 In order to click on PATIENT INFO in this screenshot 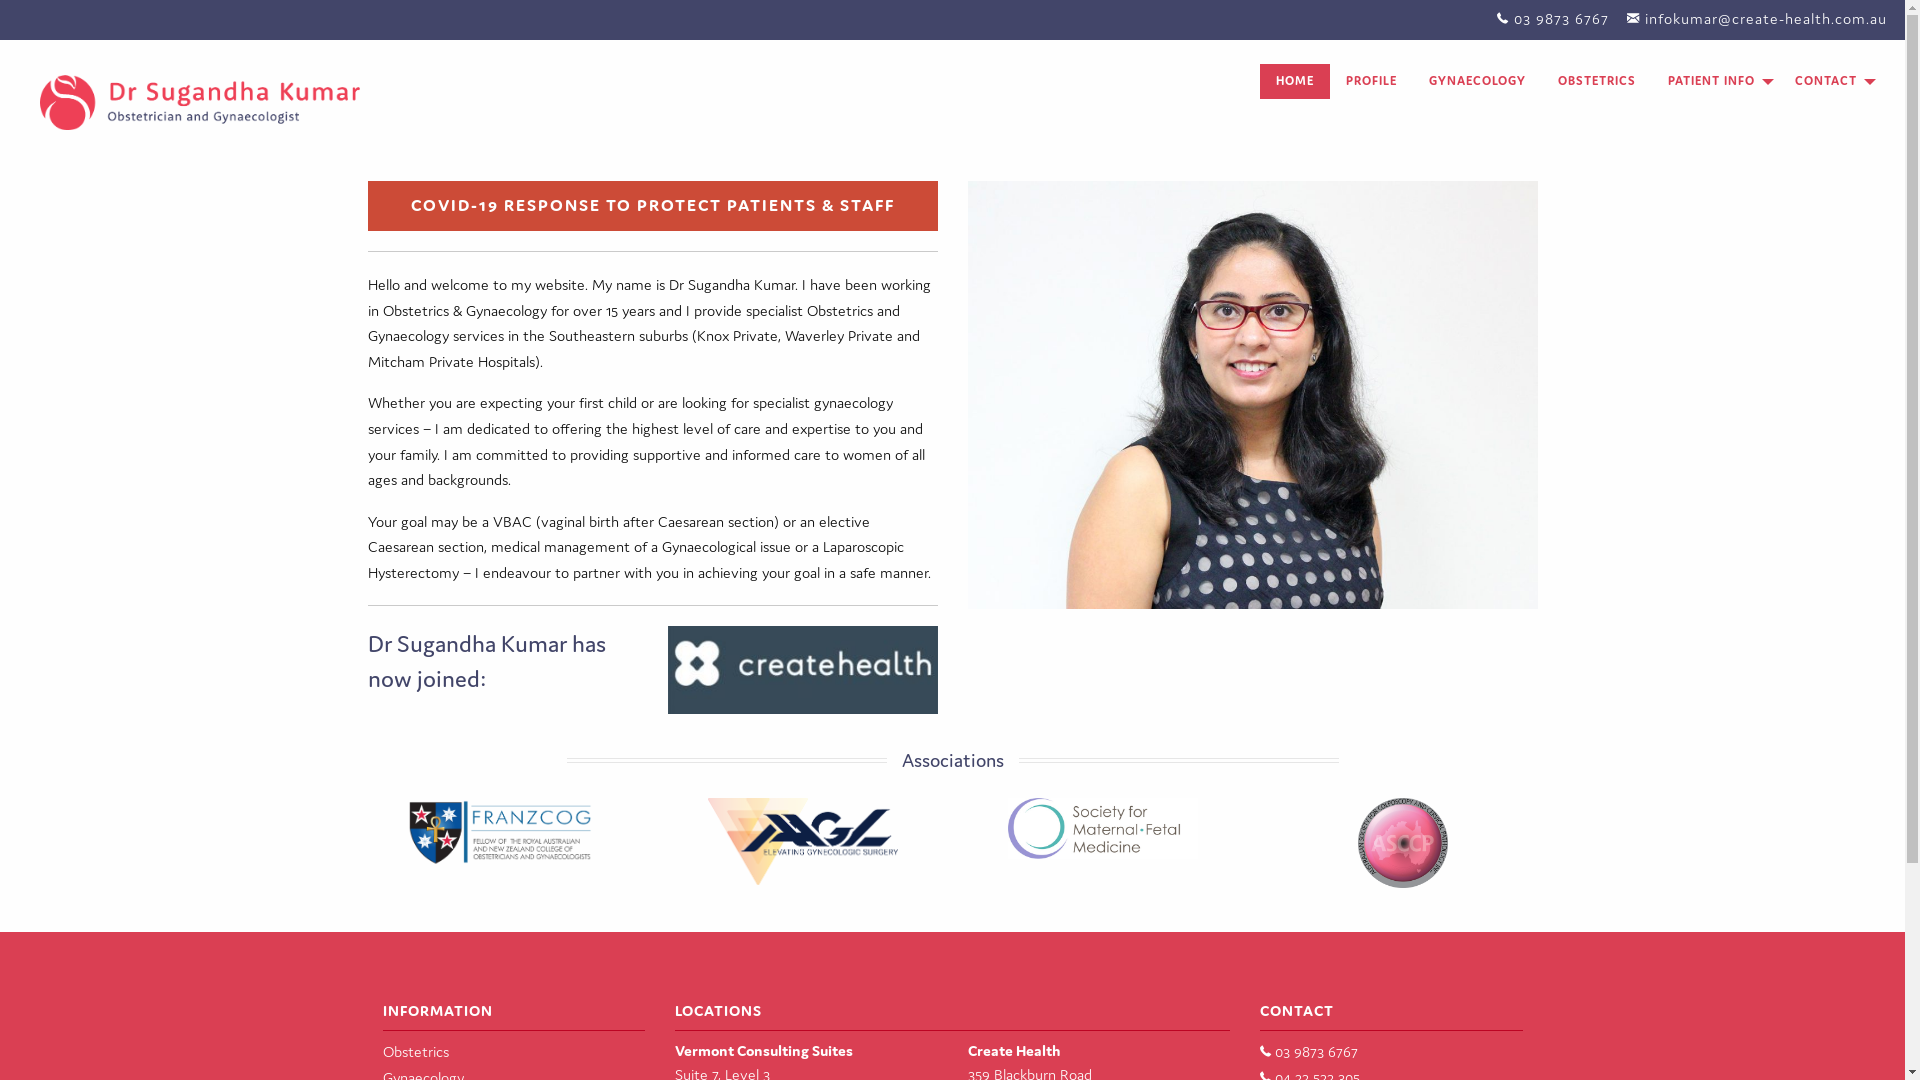, I will do `click(1716, 82)`.